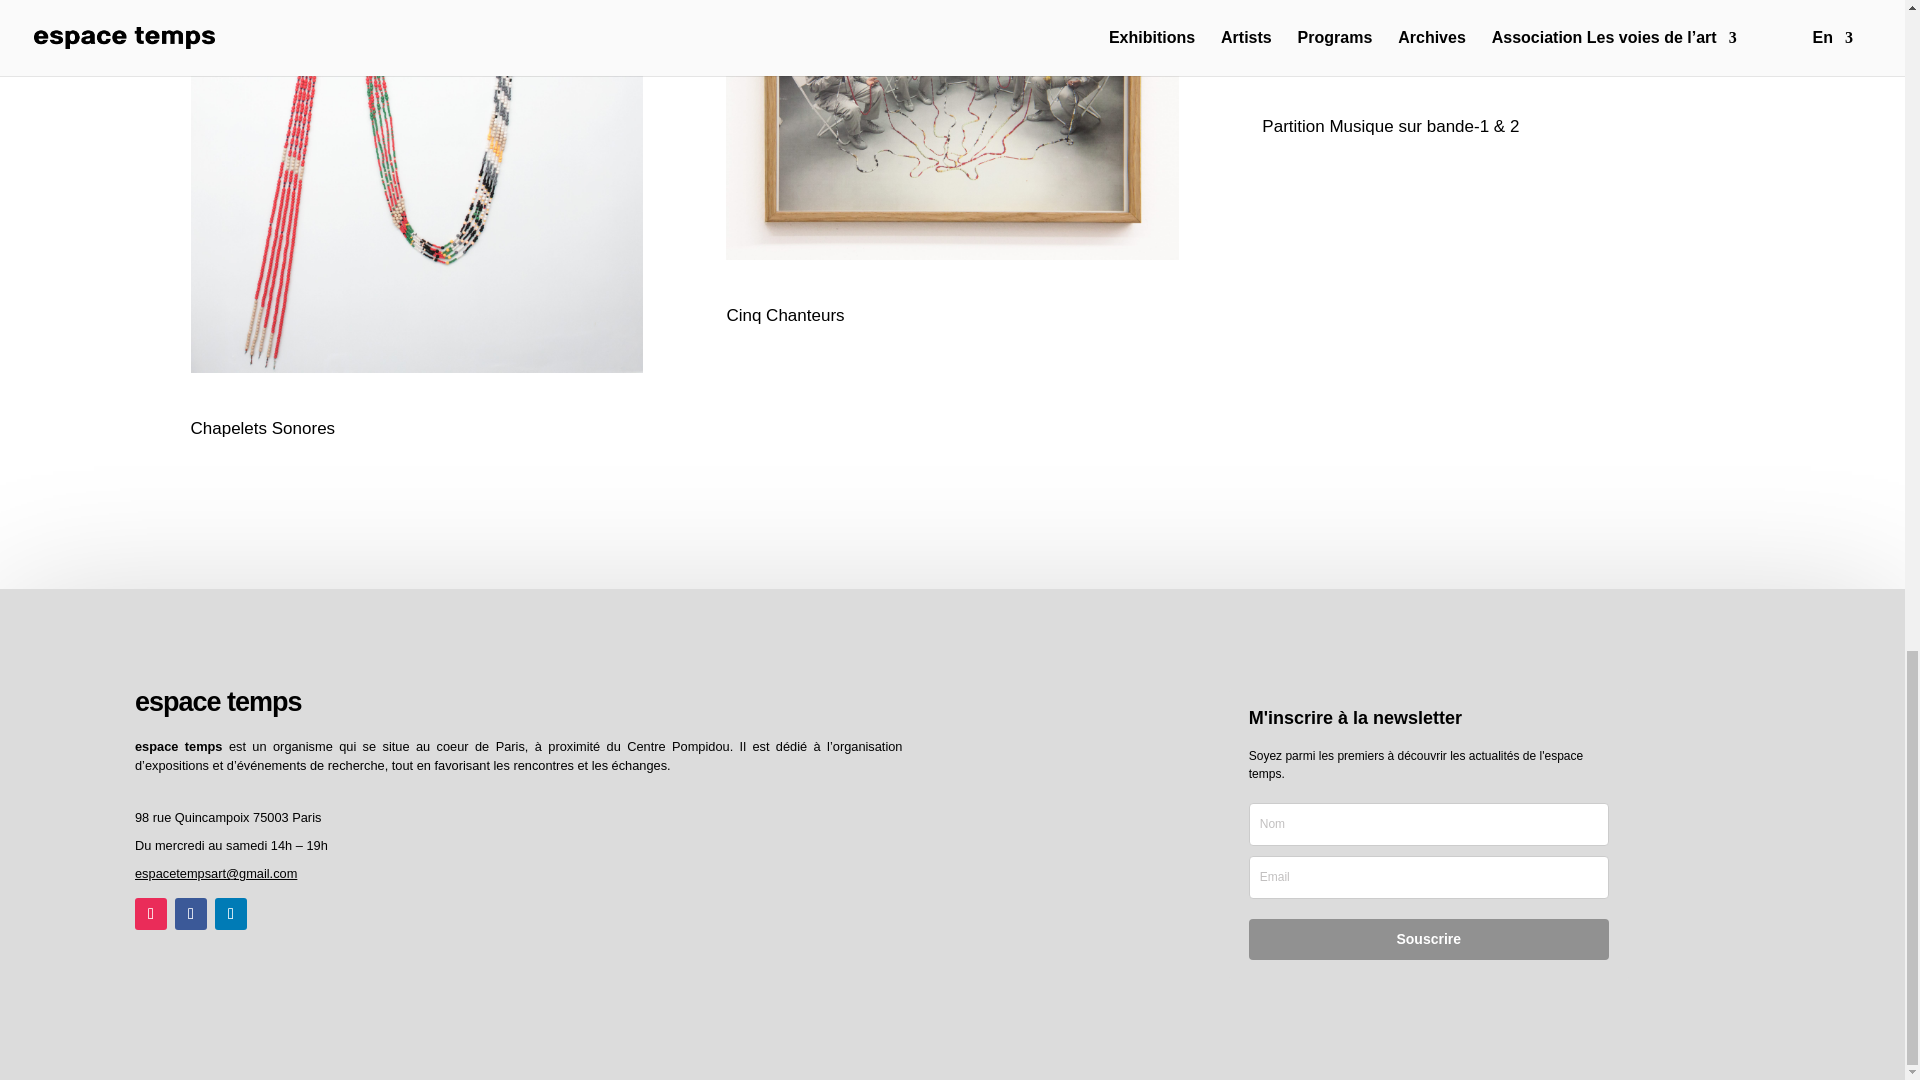 The height and width of the screenshot is (1080, 1920). I want to click on Souscrire, so click(1428, 940).